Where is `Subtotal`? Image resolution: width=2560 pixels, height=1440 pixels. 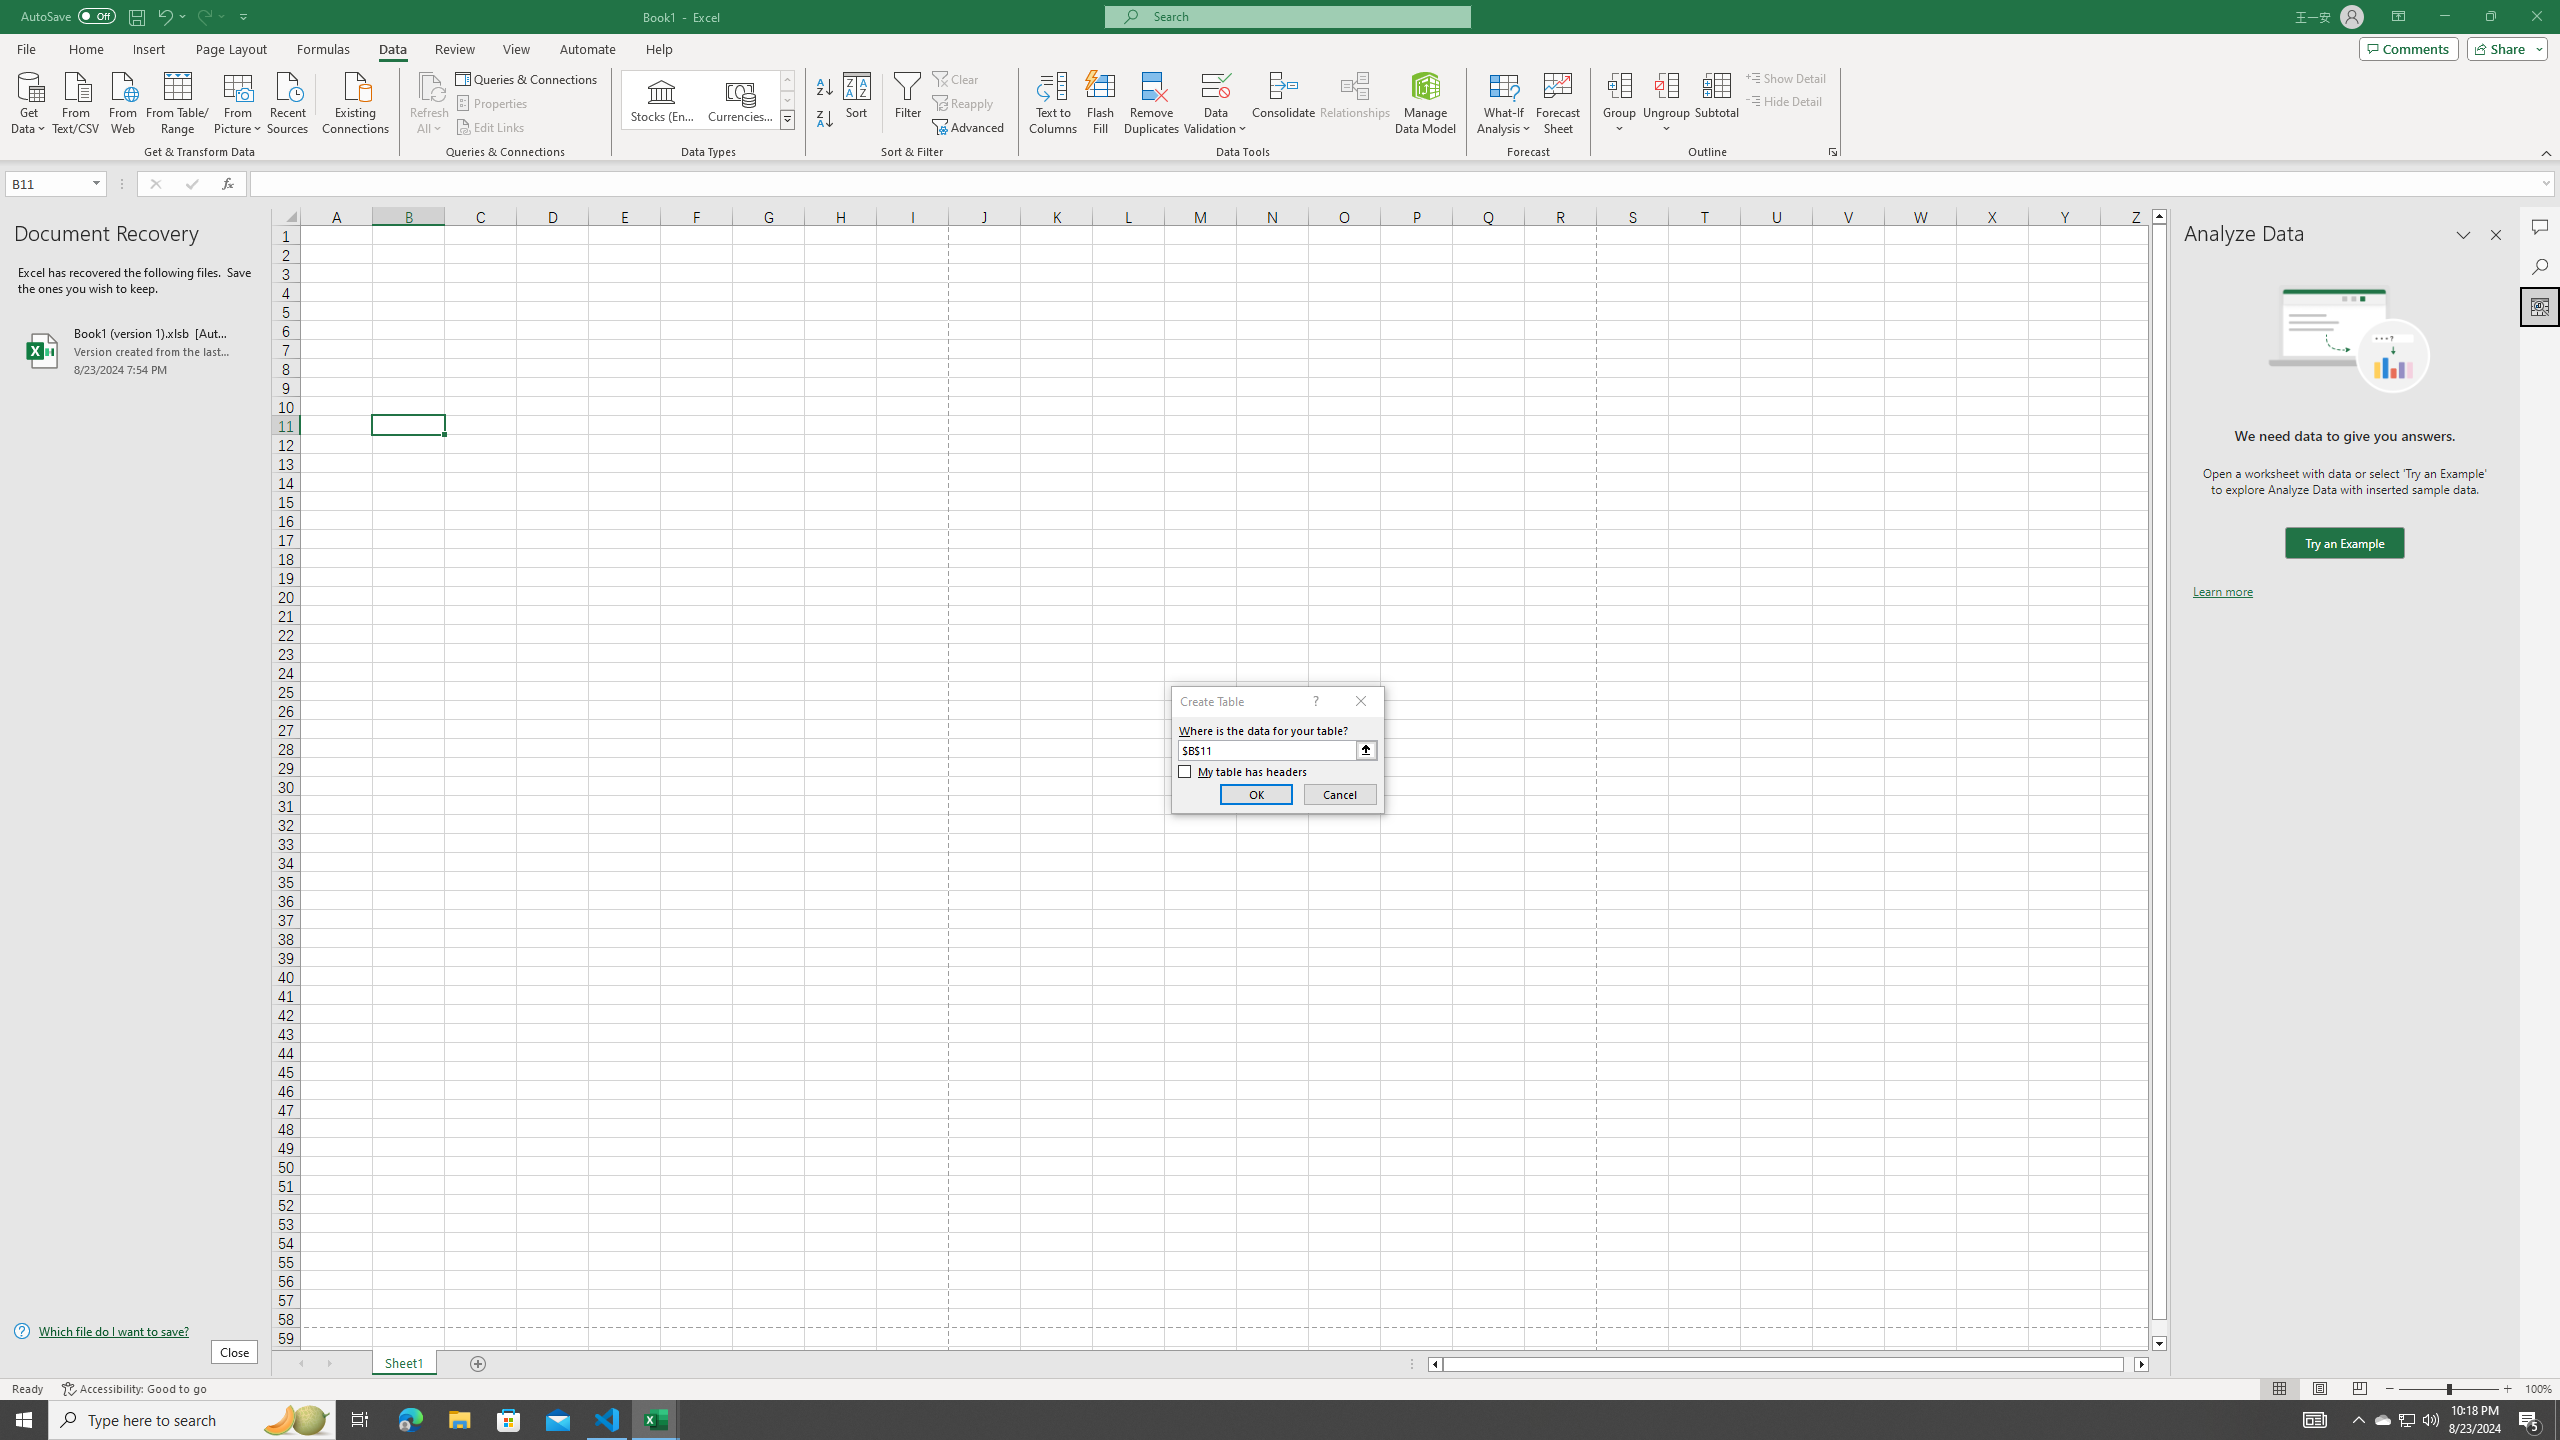
Subtotal is located at coordinates (1716, 103).